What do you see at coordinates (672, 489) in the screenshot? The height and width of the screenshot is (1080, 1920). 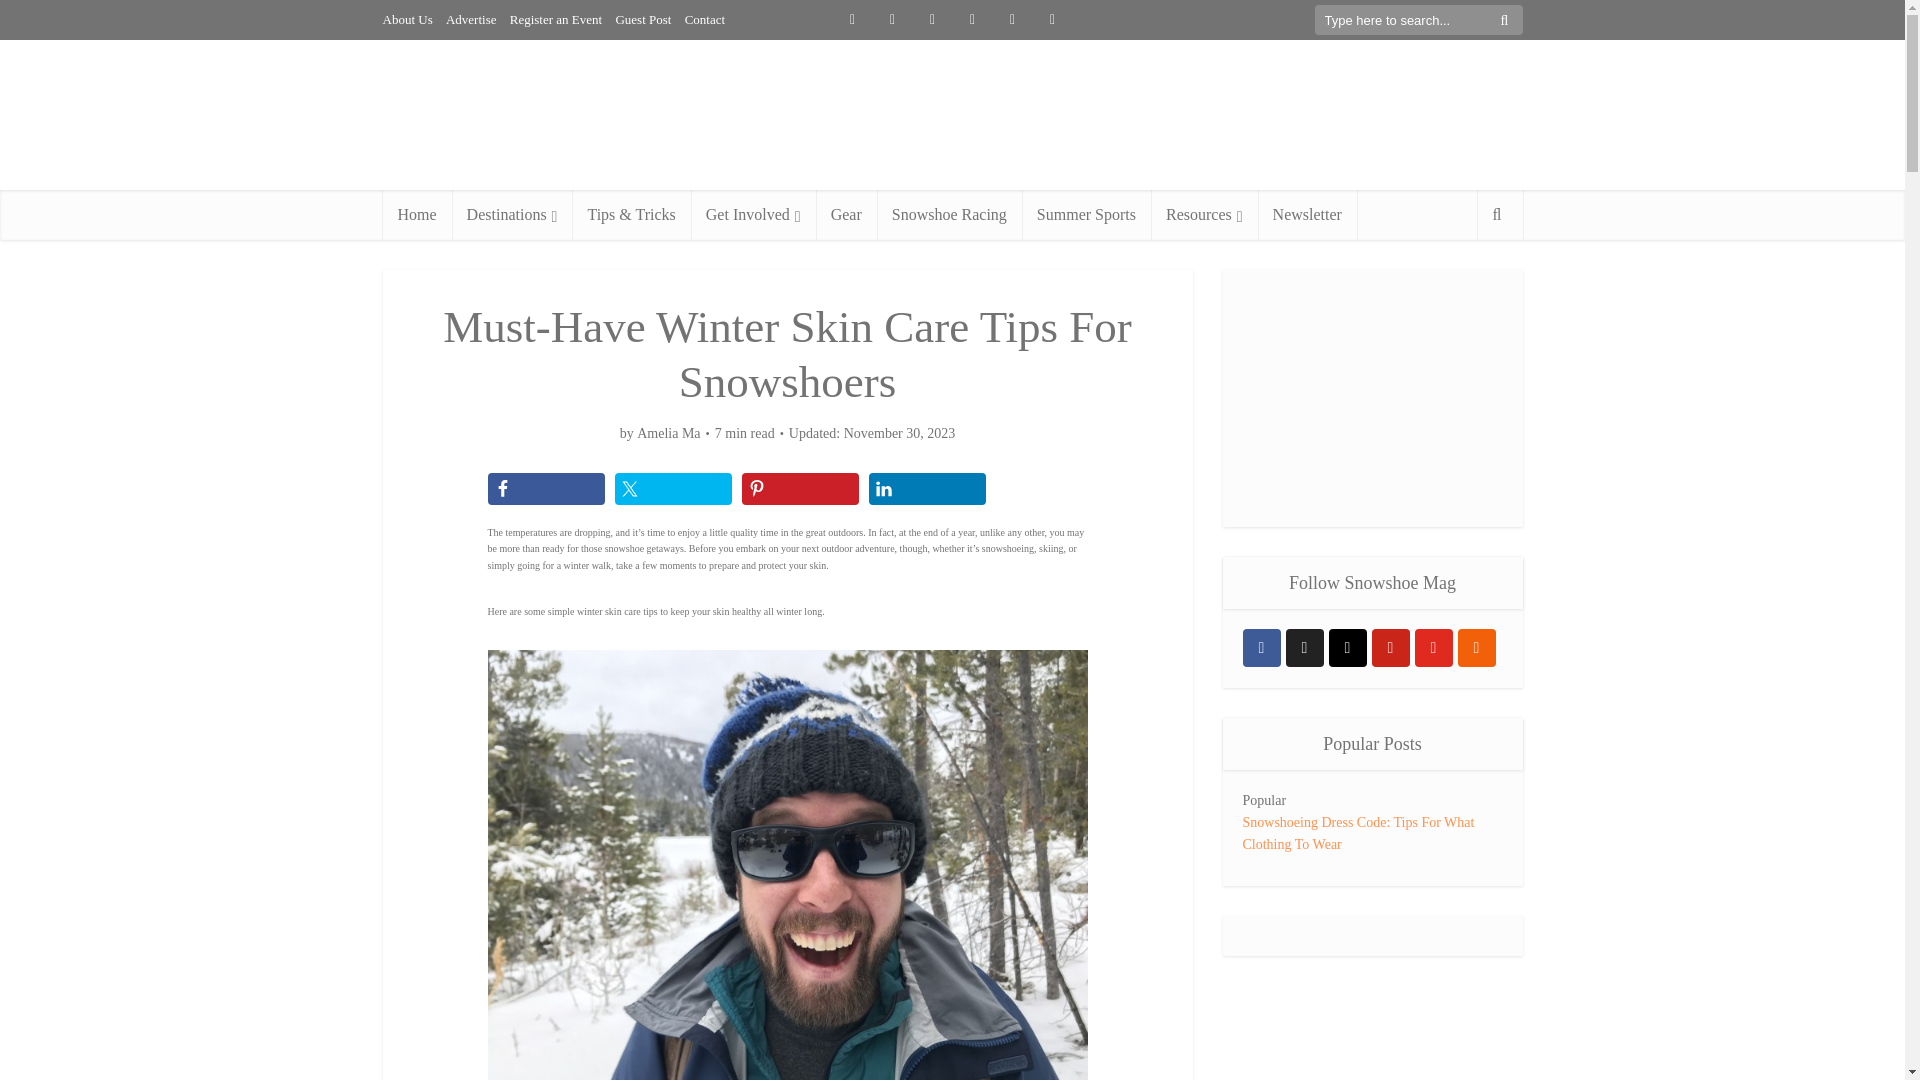 I see `Share on Twitter` at bounding box center [672, 489].